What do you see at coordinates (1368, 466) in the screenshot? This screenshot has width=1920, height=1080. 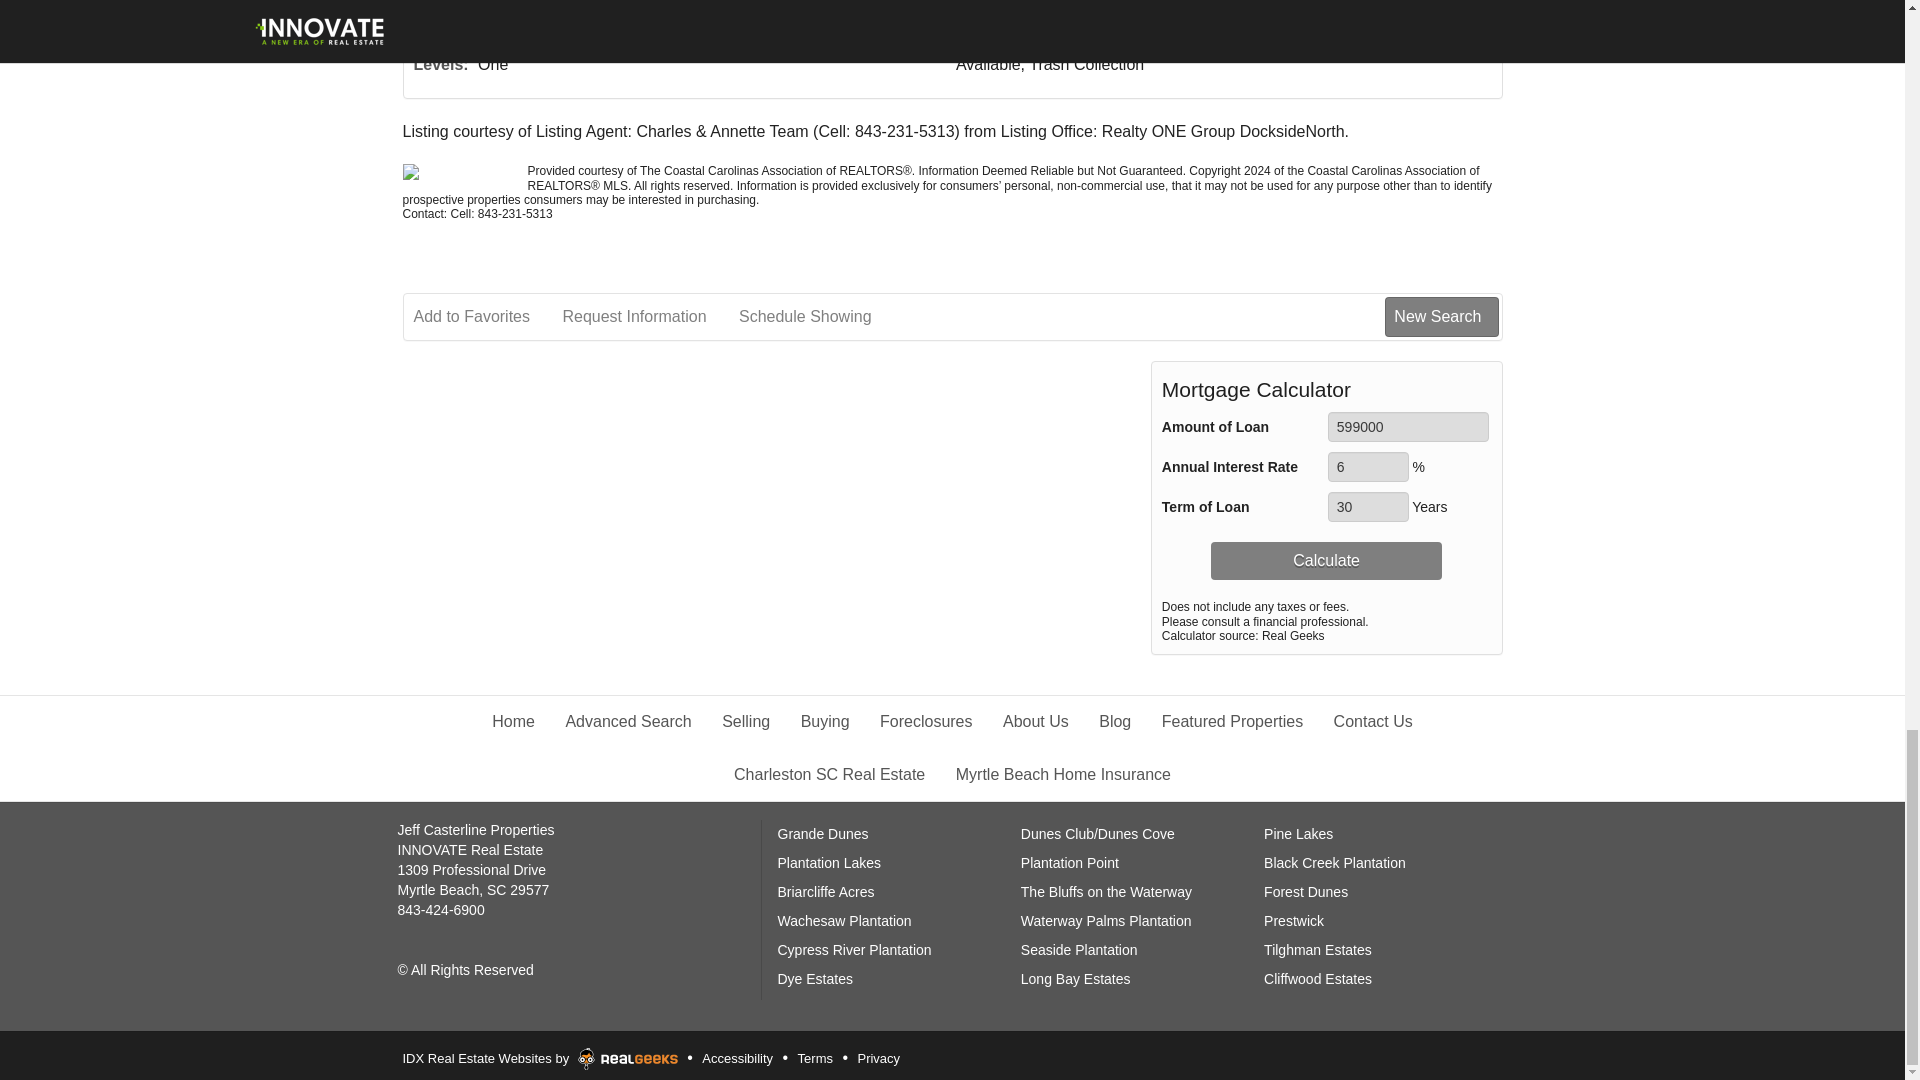 I see `6` at bounding box center [1368, 466].